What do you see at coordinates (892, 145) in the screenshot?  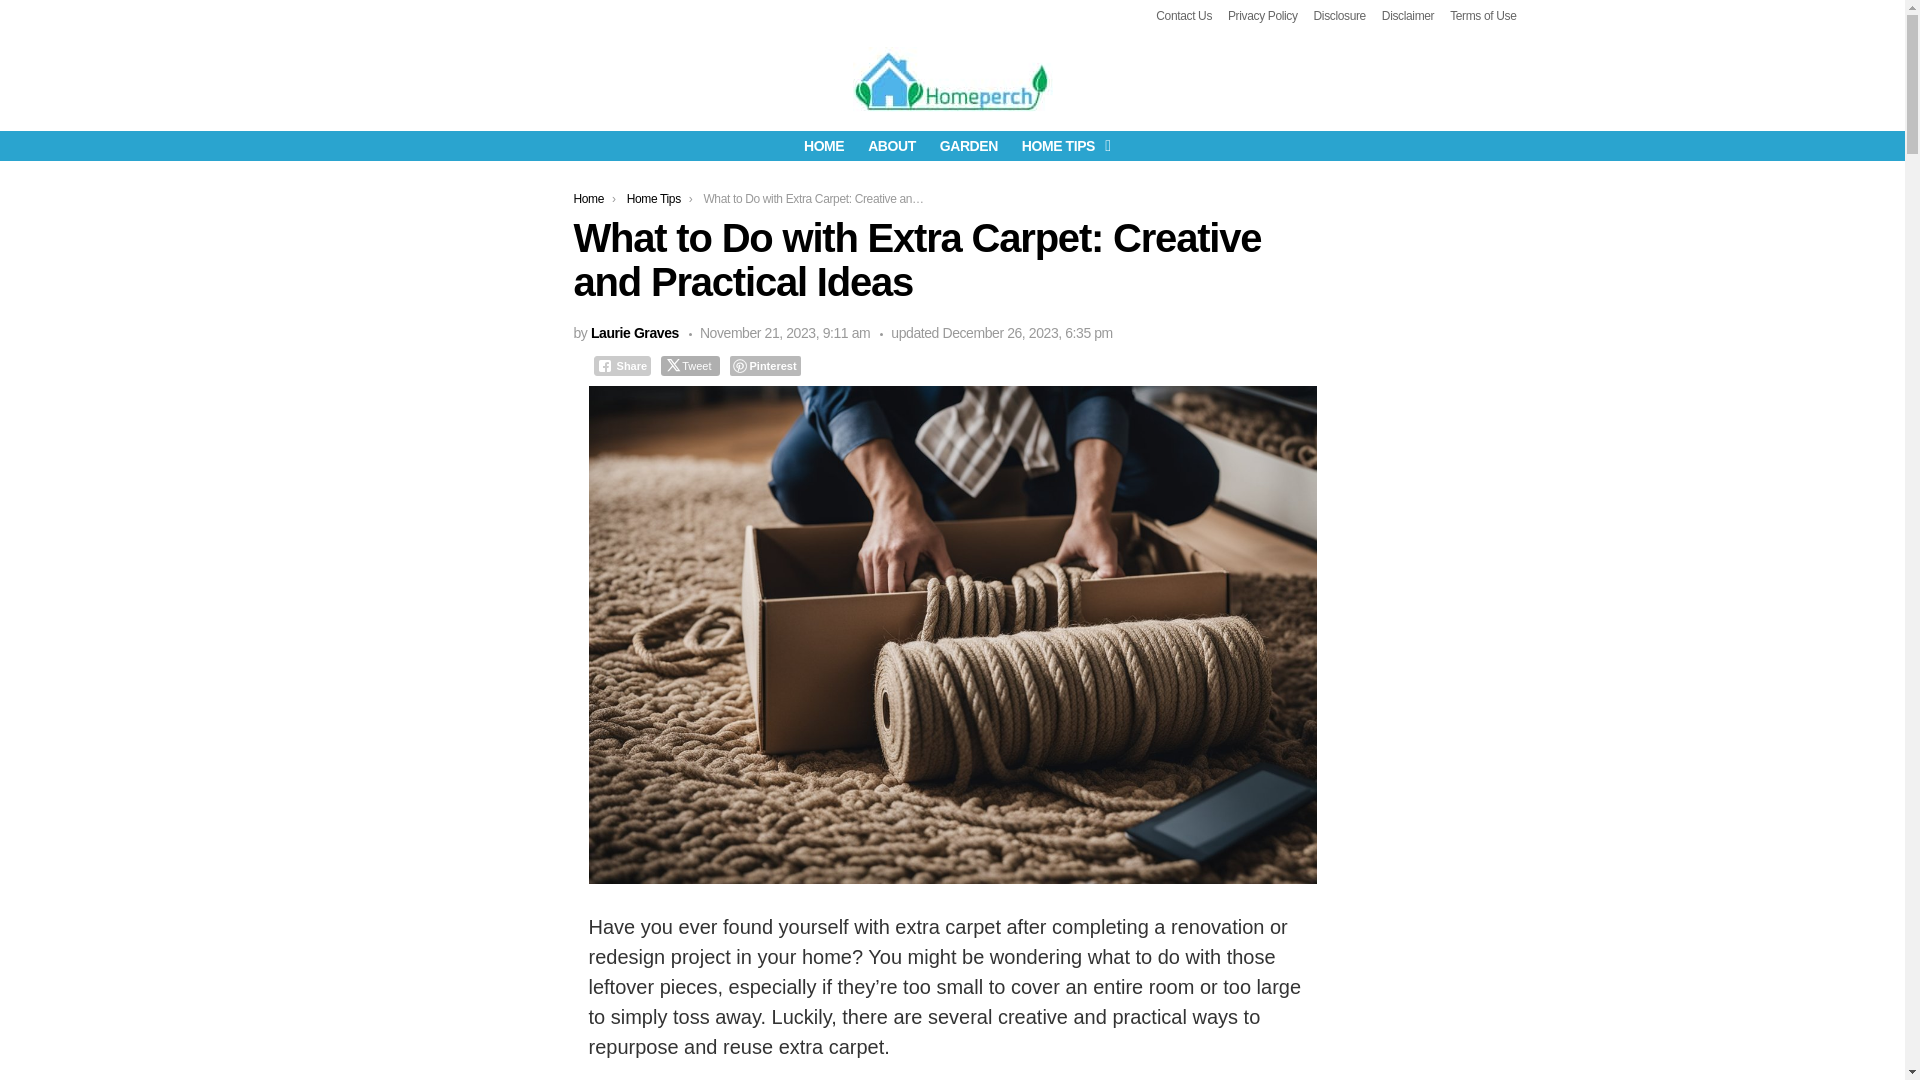 I see `ABOUT` at bounding box center [892, 145].